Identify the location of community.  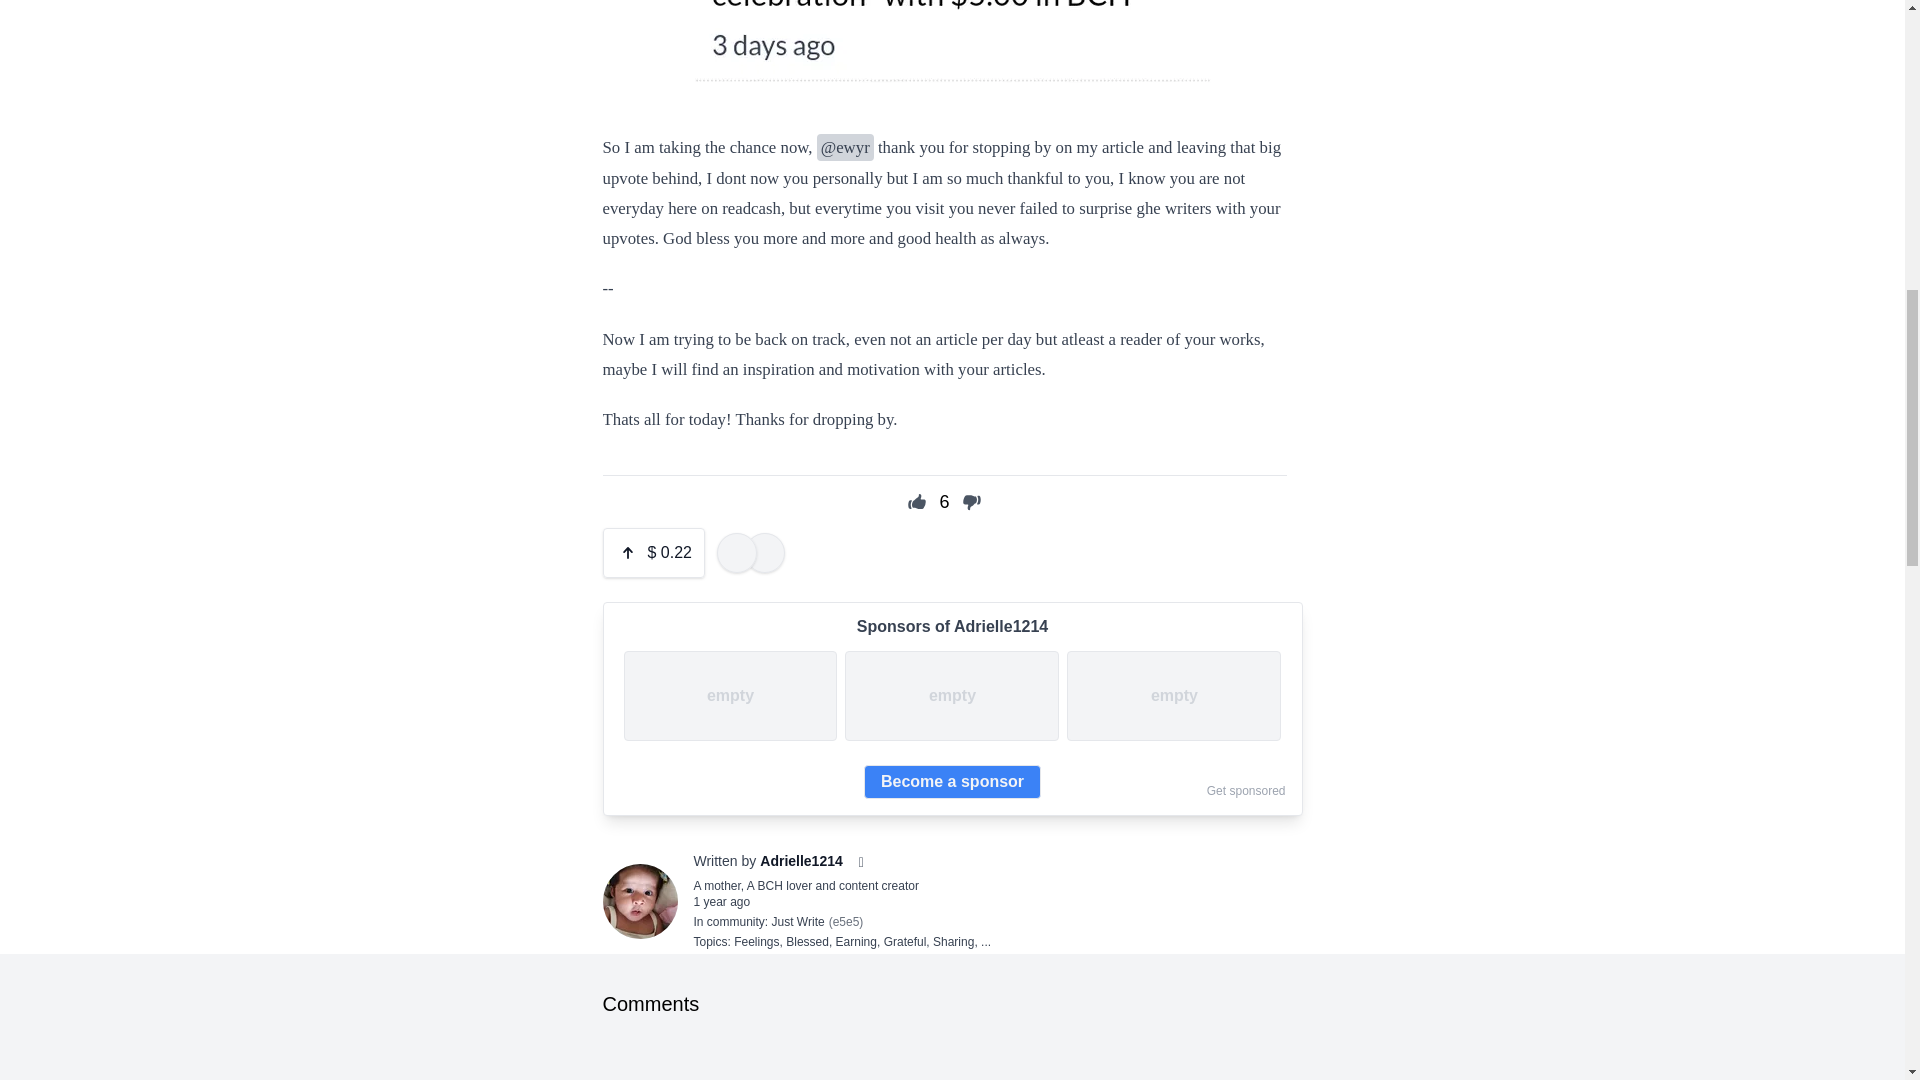
(735, 921).